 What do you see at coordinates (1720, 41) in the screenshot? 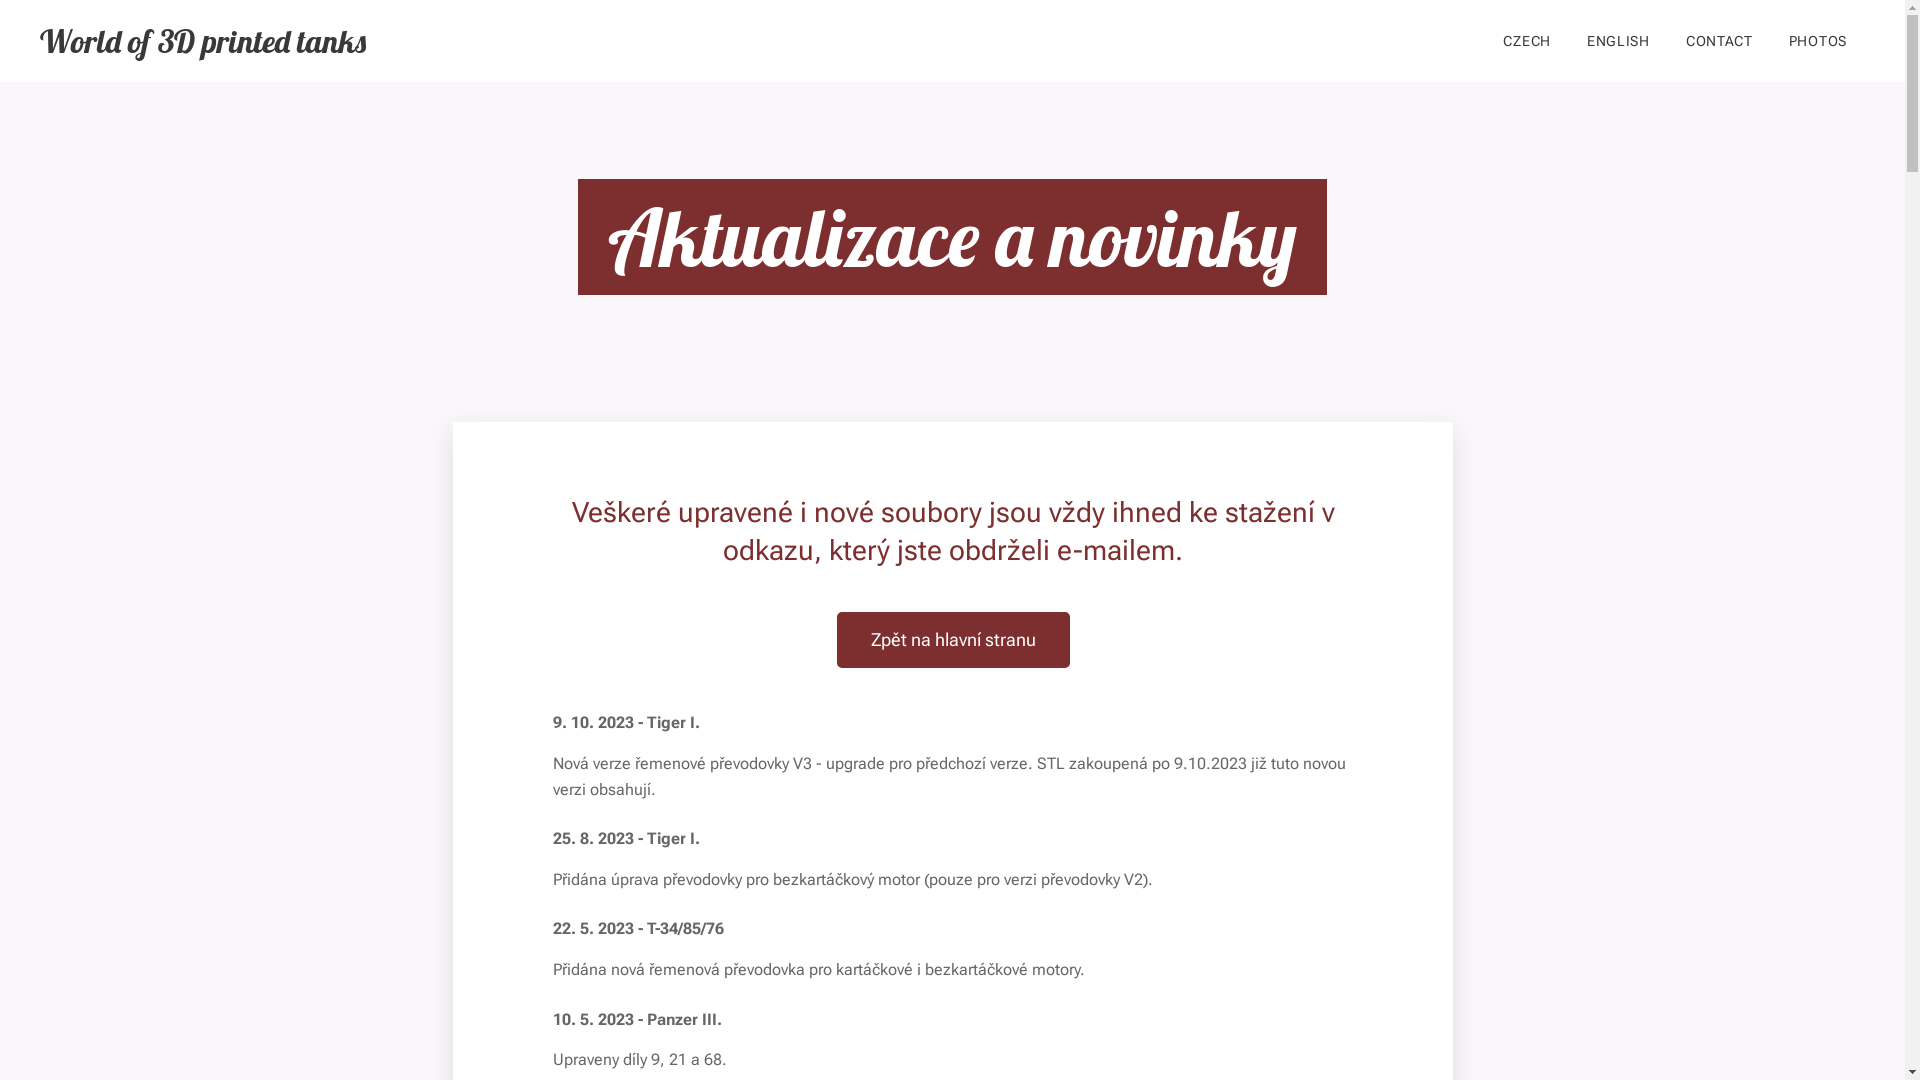
I see `CONTACT` at bounding box center [1720, 41].